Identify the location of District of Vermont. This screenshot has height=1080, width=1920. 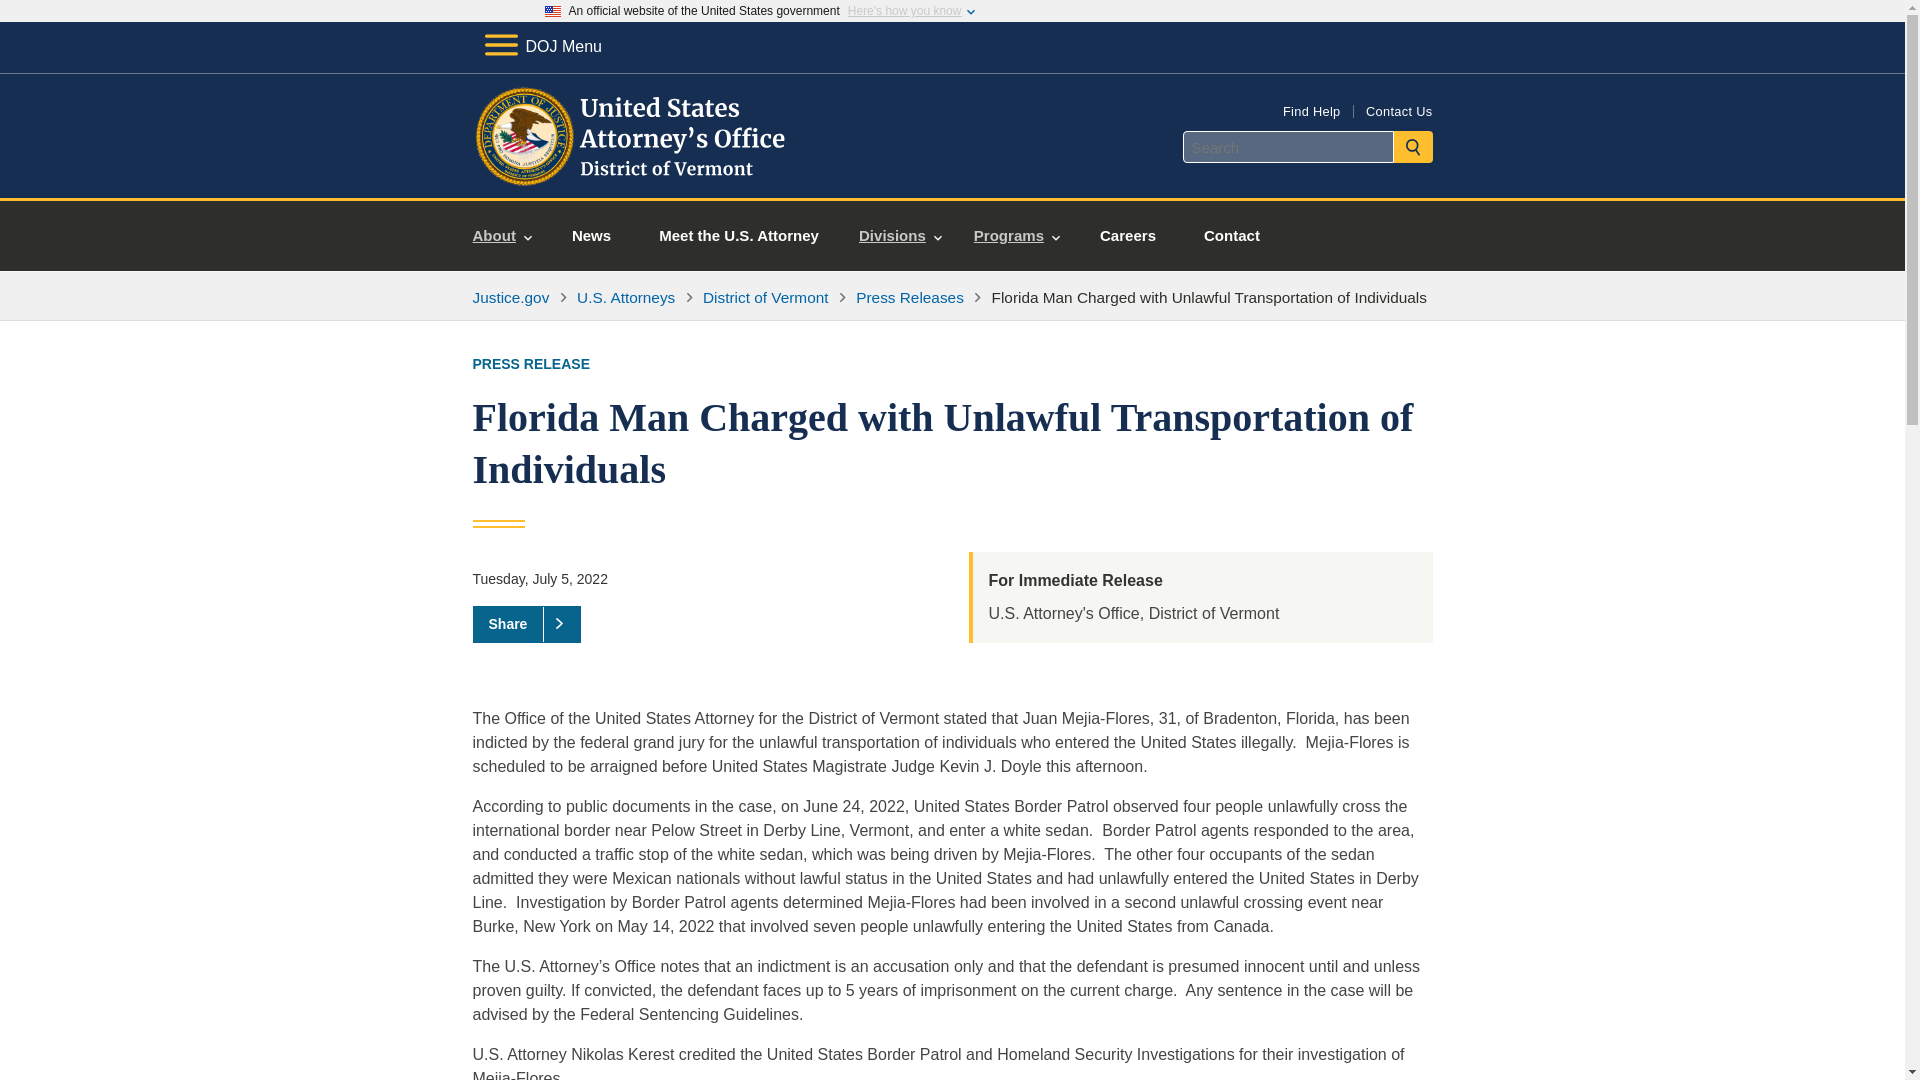
(764, 297).